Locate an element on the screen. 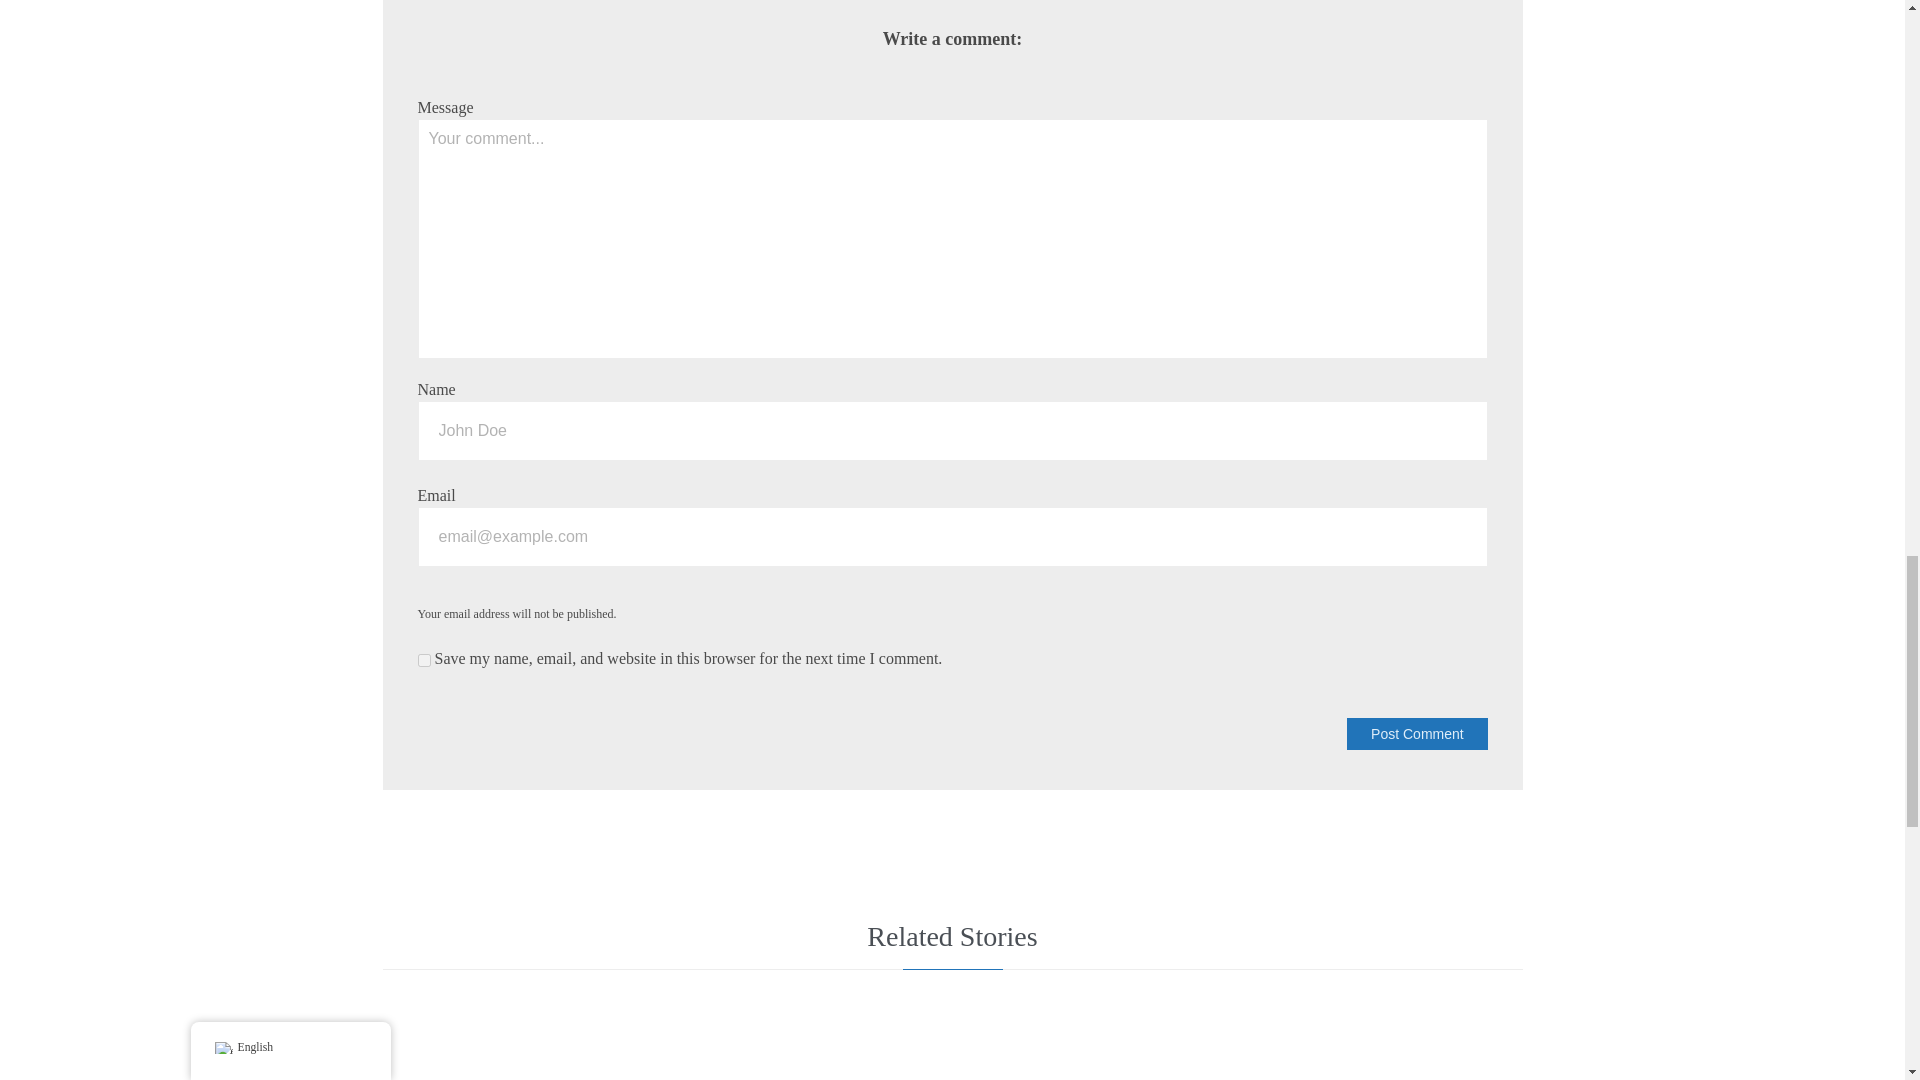 The width and height of the screenshot is (1920, 1080). yes is located at coordinates (424, 660).